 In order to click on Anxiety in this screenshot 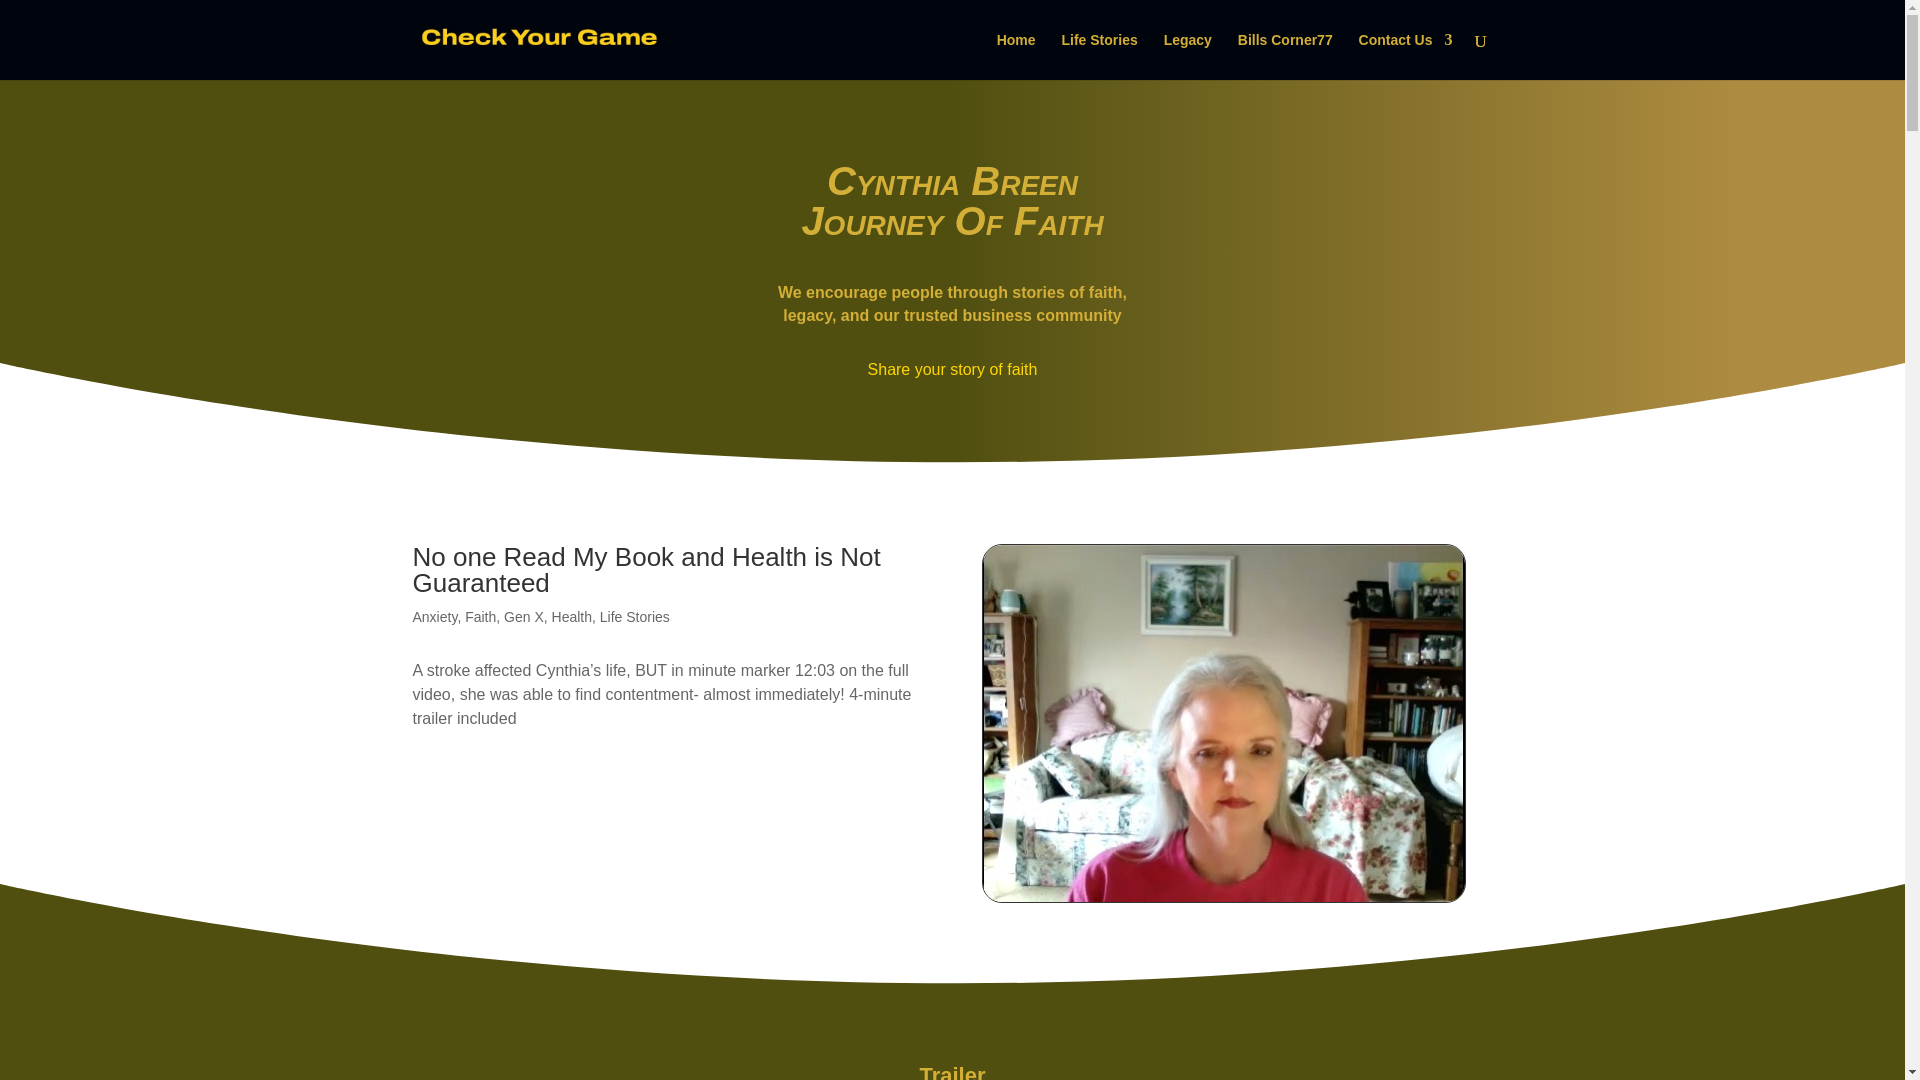, I will do `click(434, 617)`.